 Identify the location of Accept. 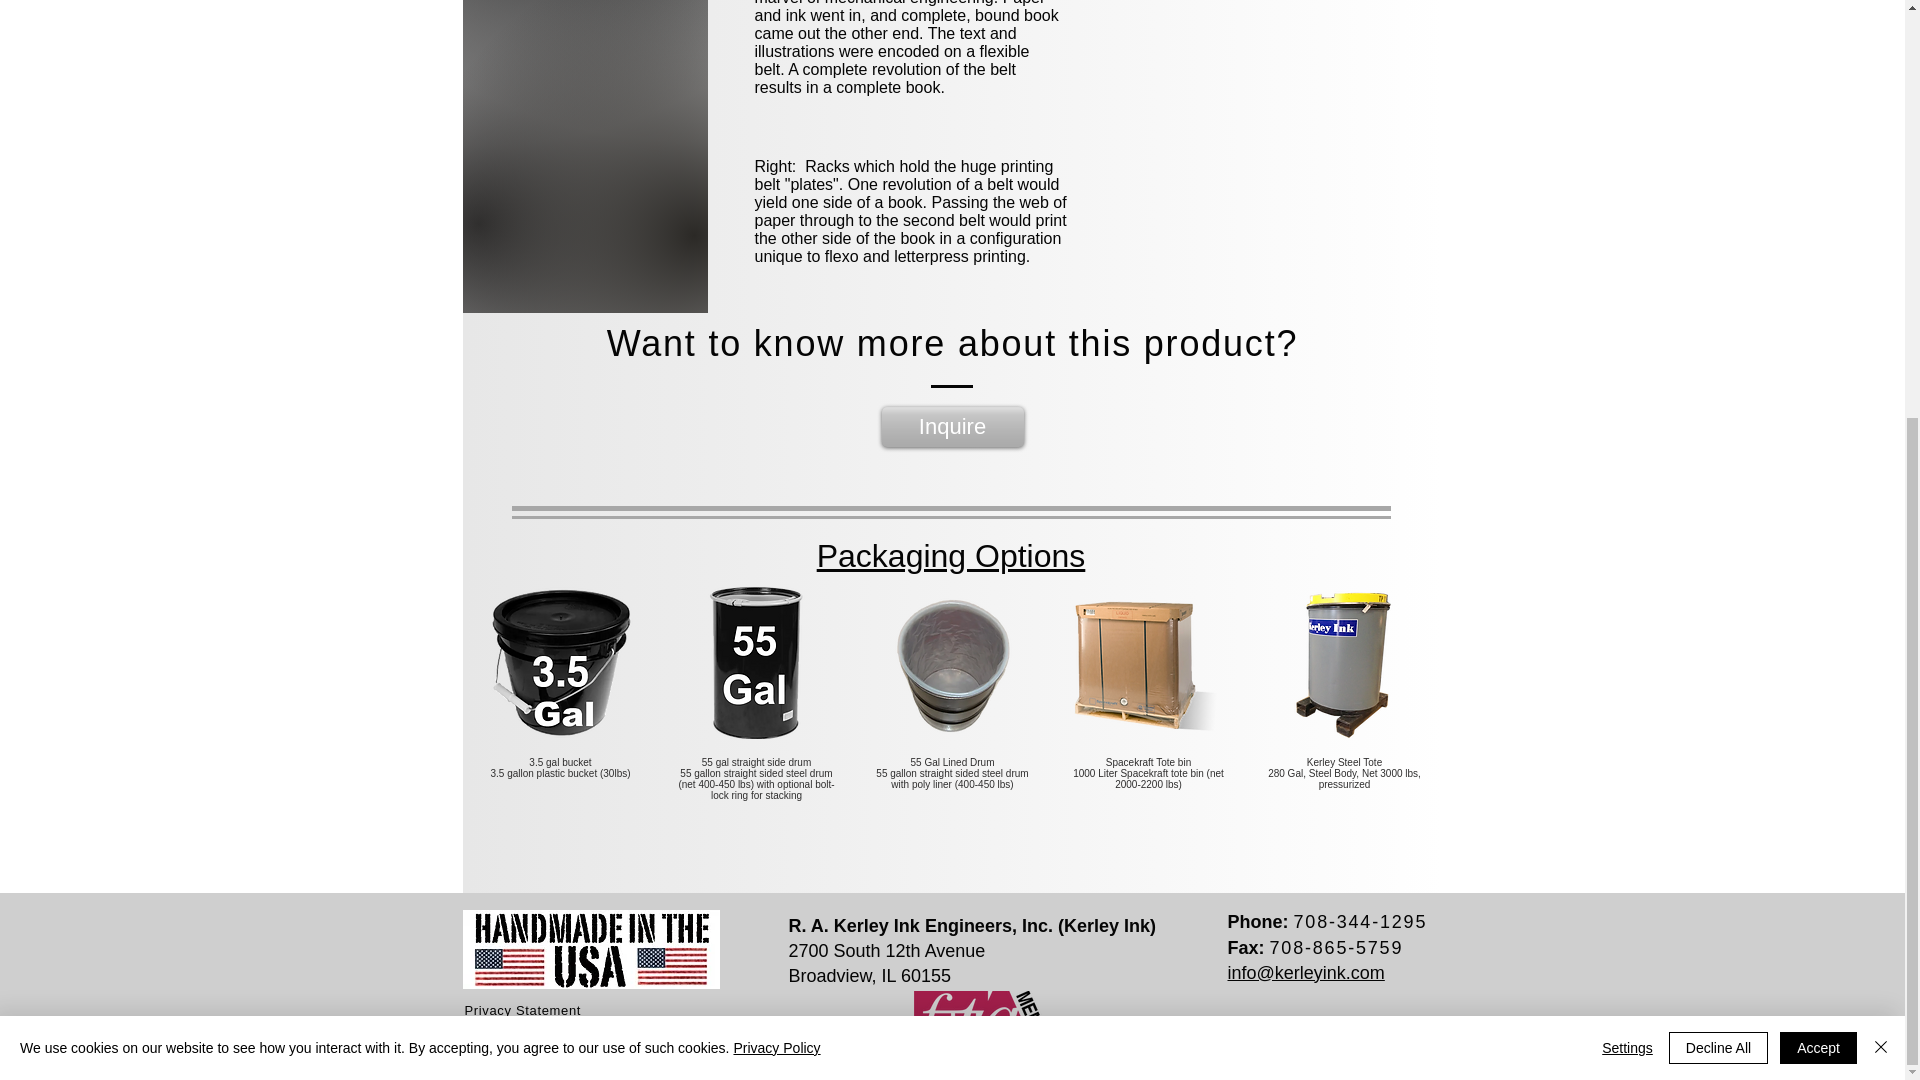
(1818, 373).